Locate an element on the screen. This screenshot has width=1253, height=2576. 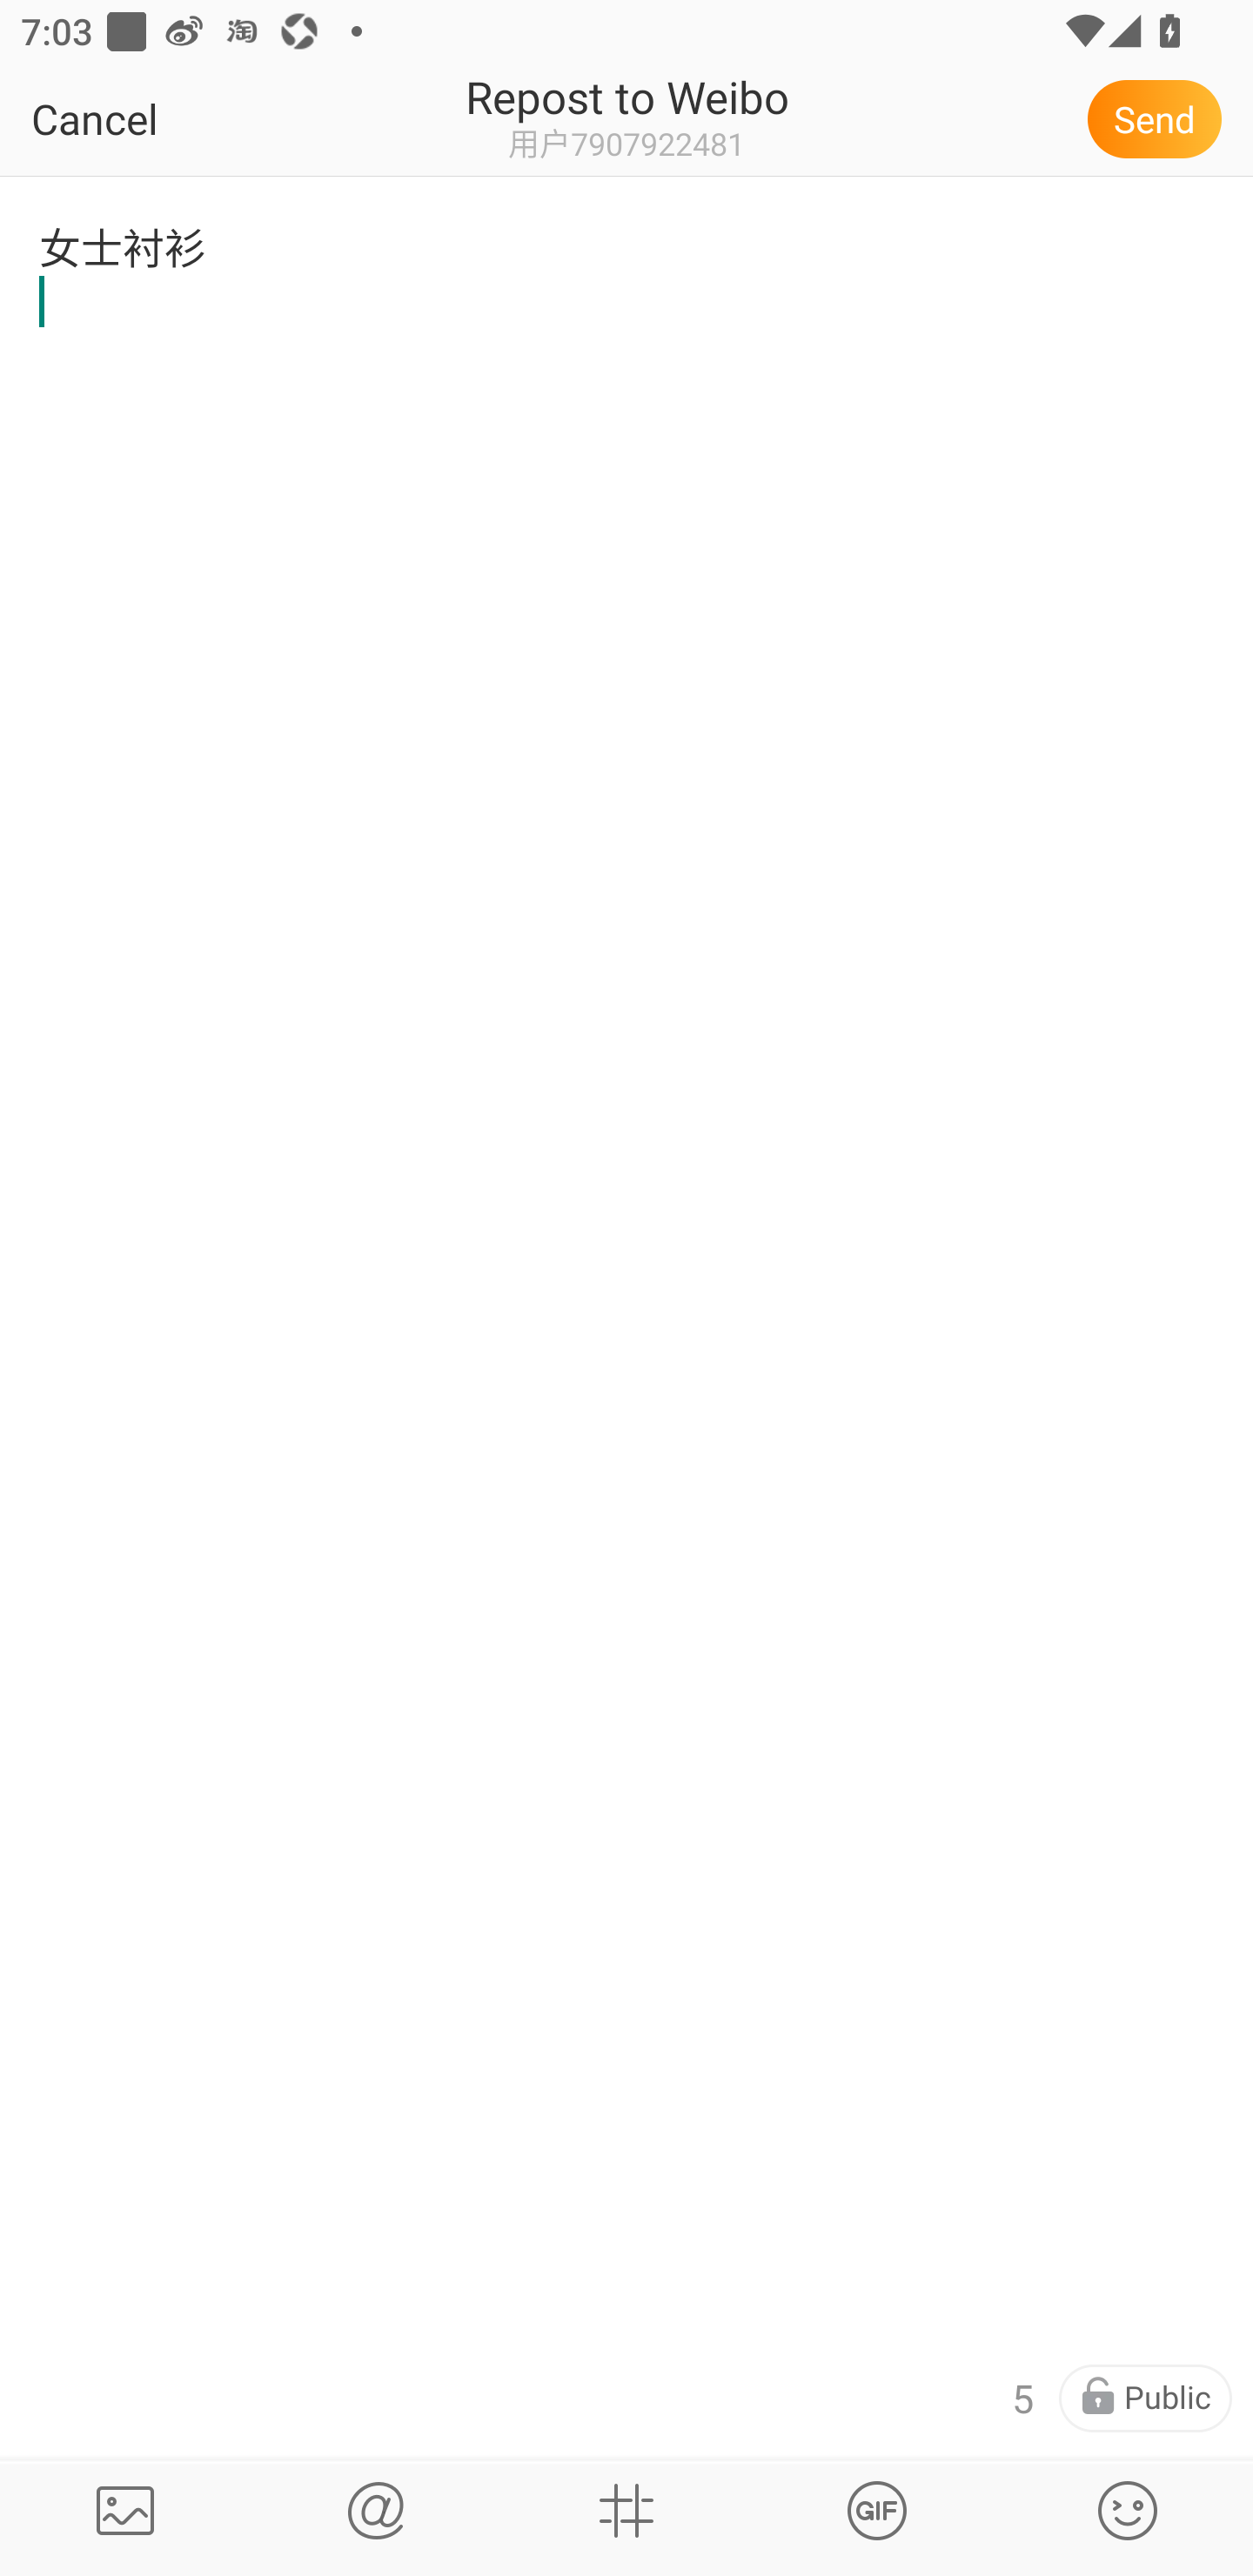
Cancel is located at coordinates (163, 118).